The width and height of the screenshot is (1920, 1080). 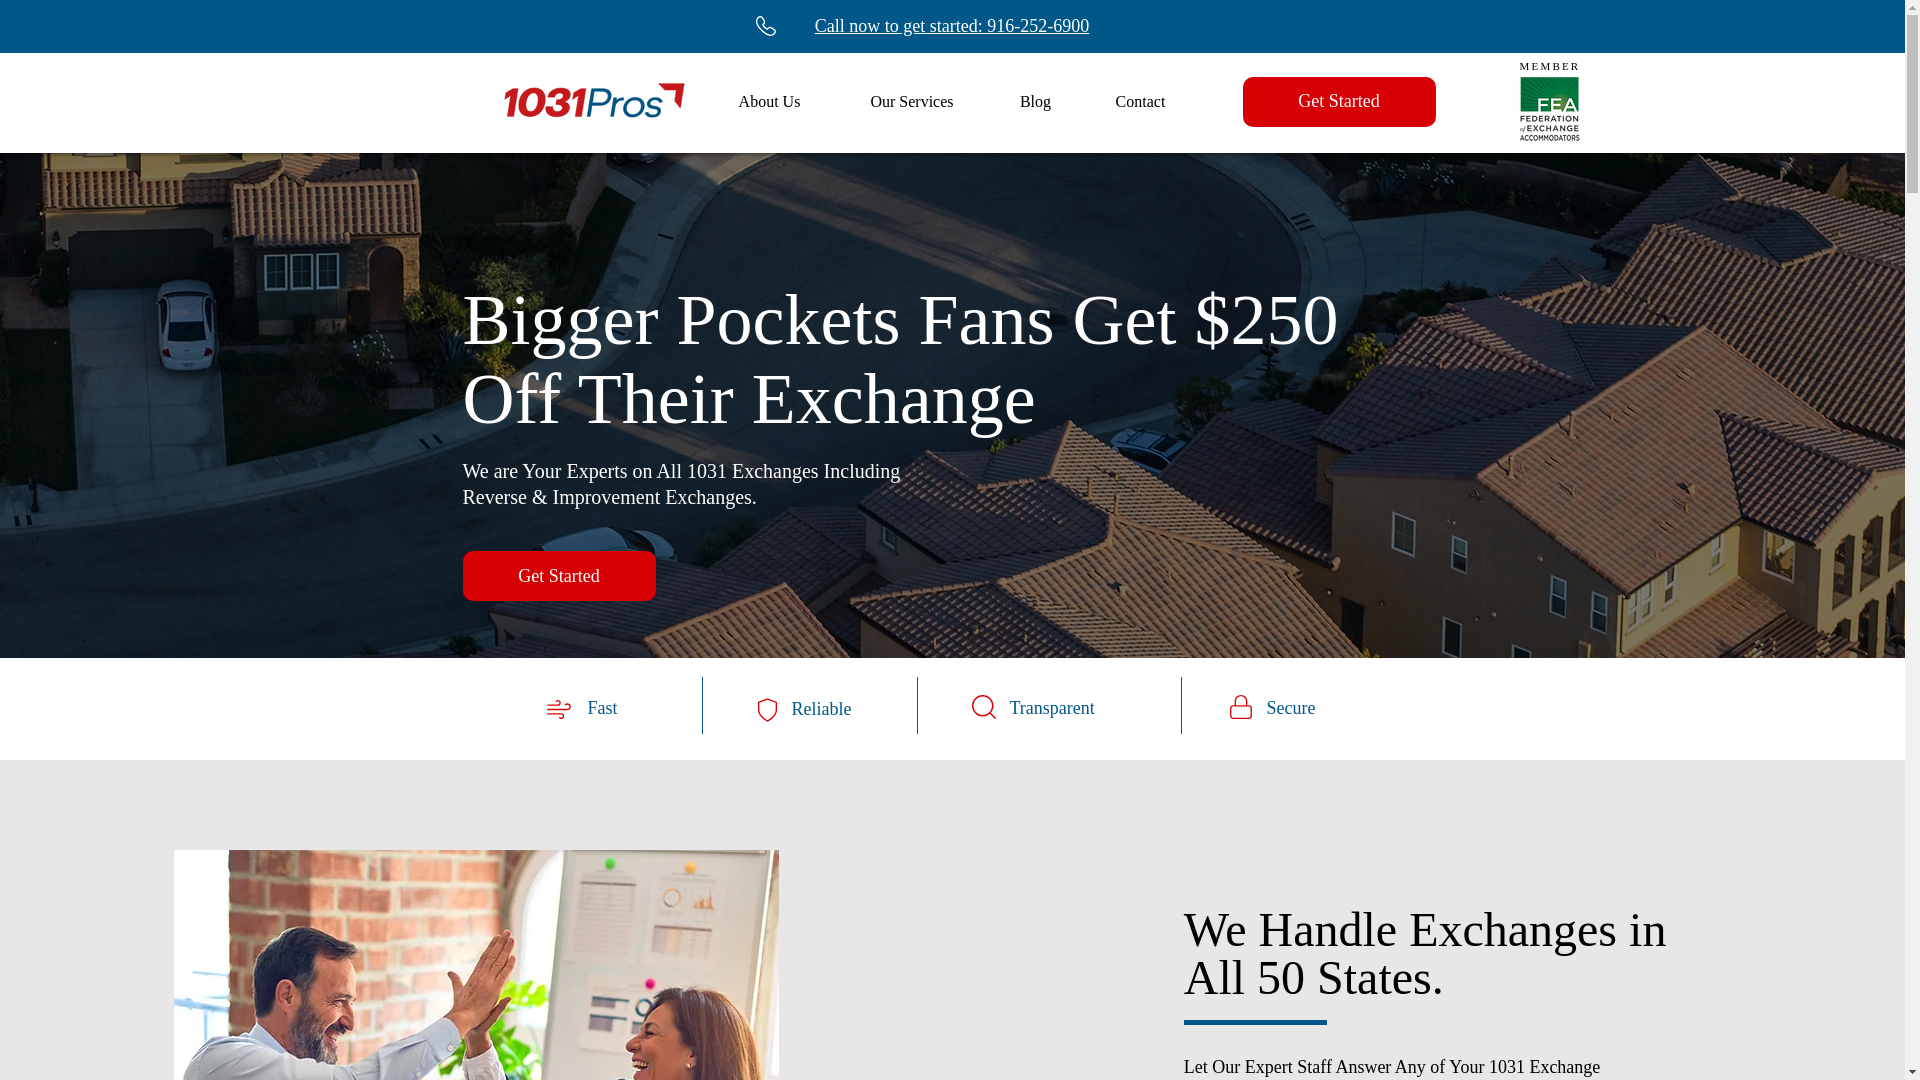 I want to click on Get Started, so click(x=1338, y=102).